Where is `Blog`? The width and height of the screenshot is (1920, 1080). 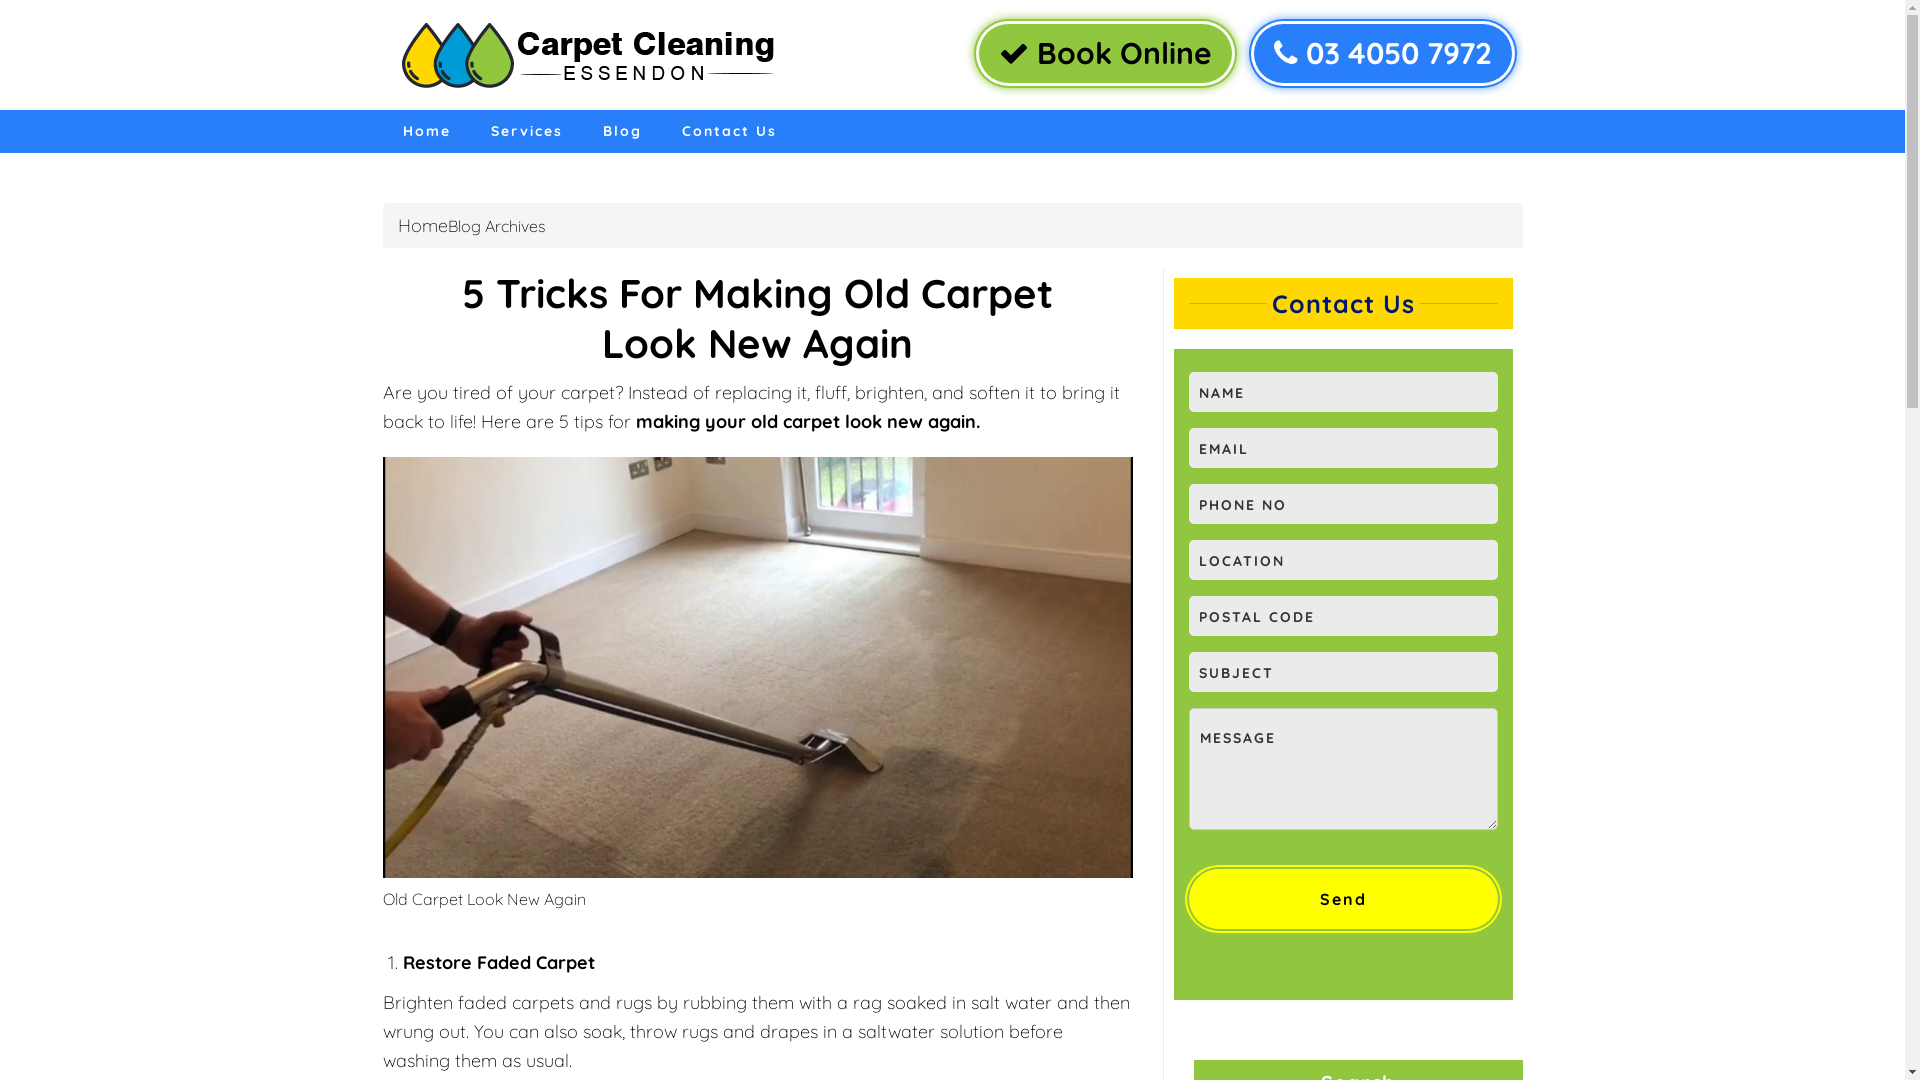
Blog is located at coordinates (622, 132).